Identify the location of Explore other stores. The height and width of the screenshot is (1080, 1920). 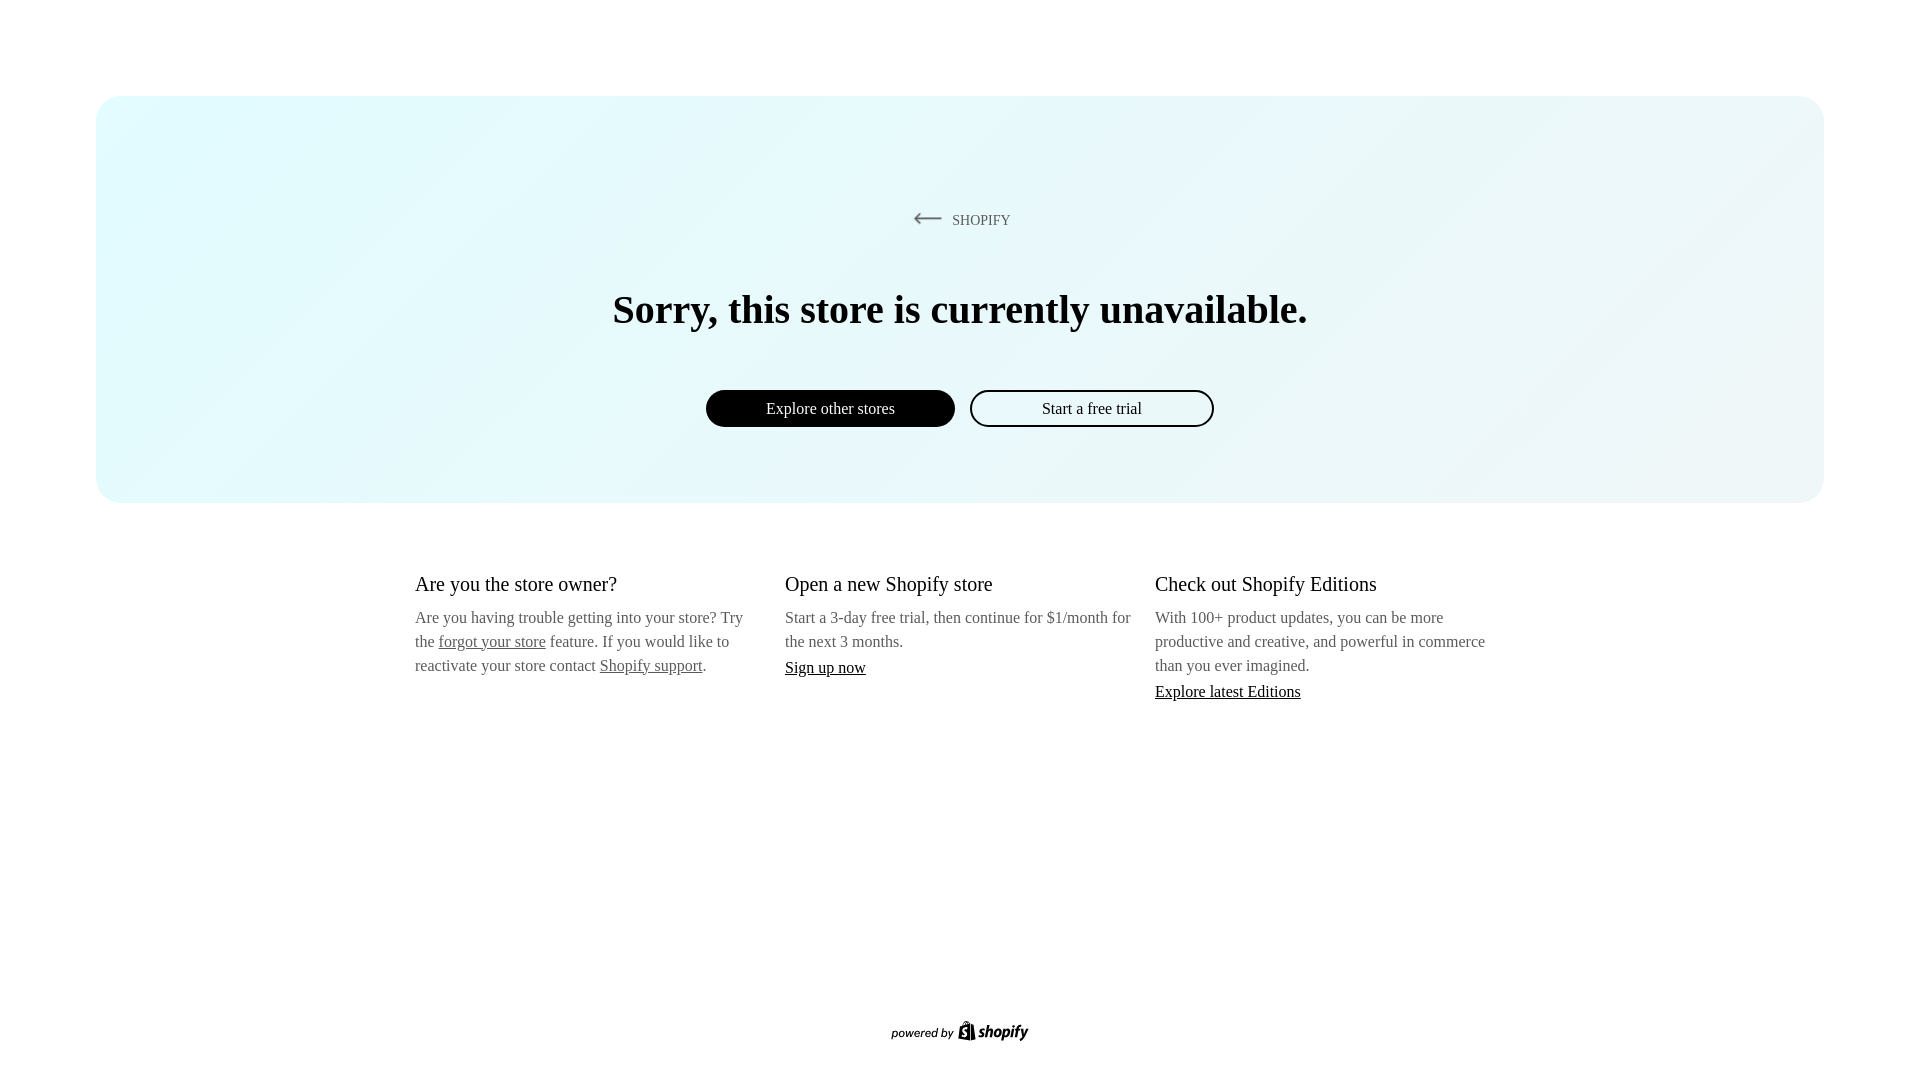
(830, 408).